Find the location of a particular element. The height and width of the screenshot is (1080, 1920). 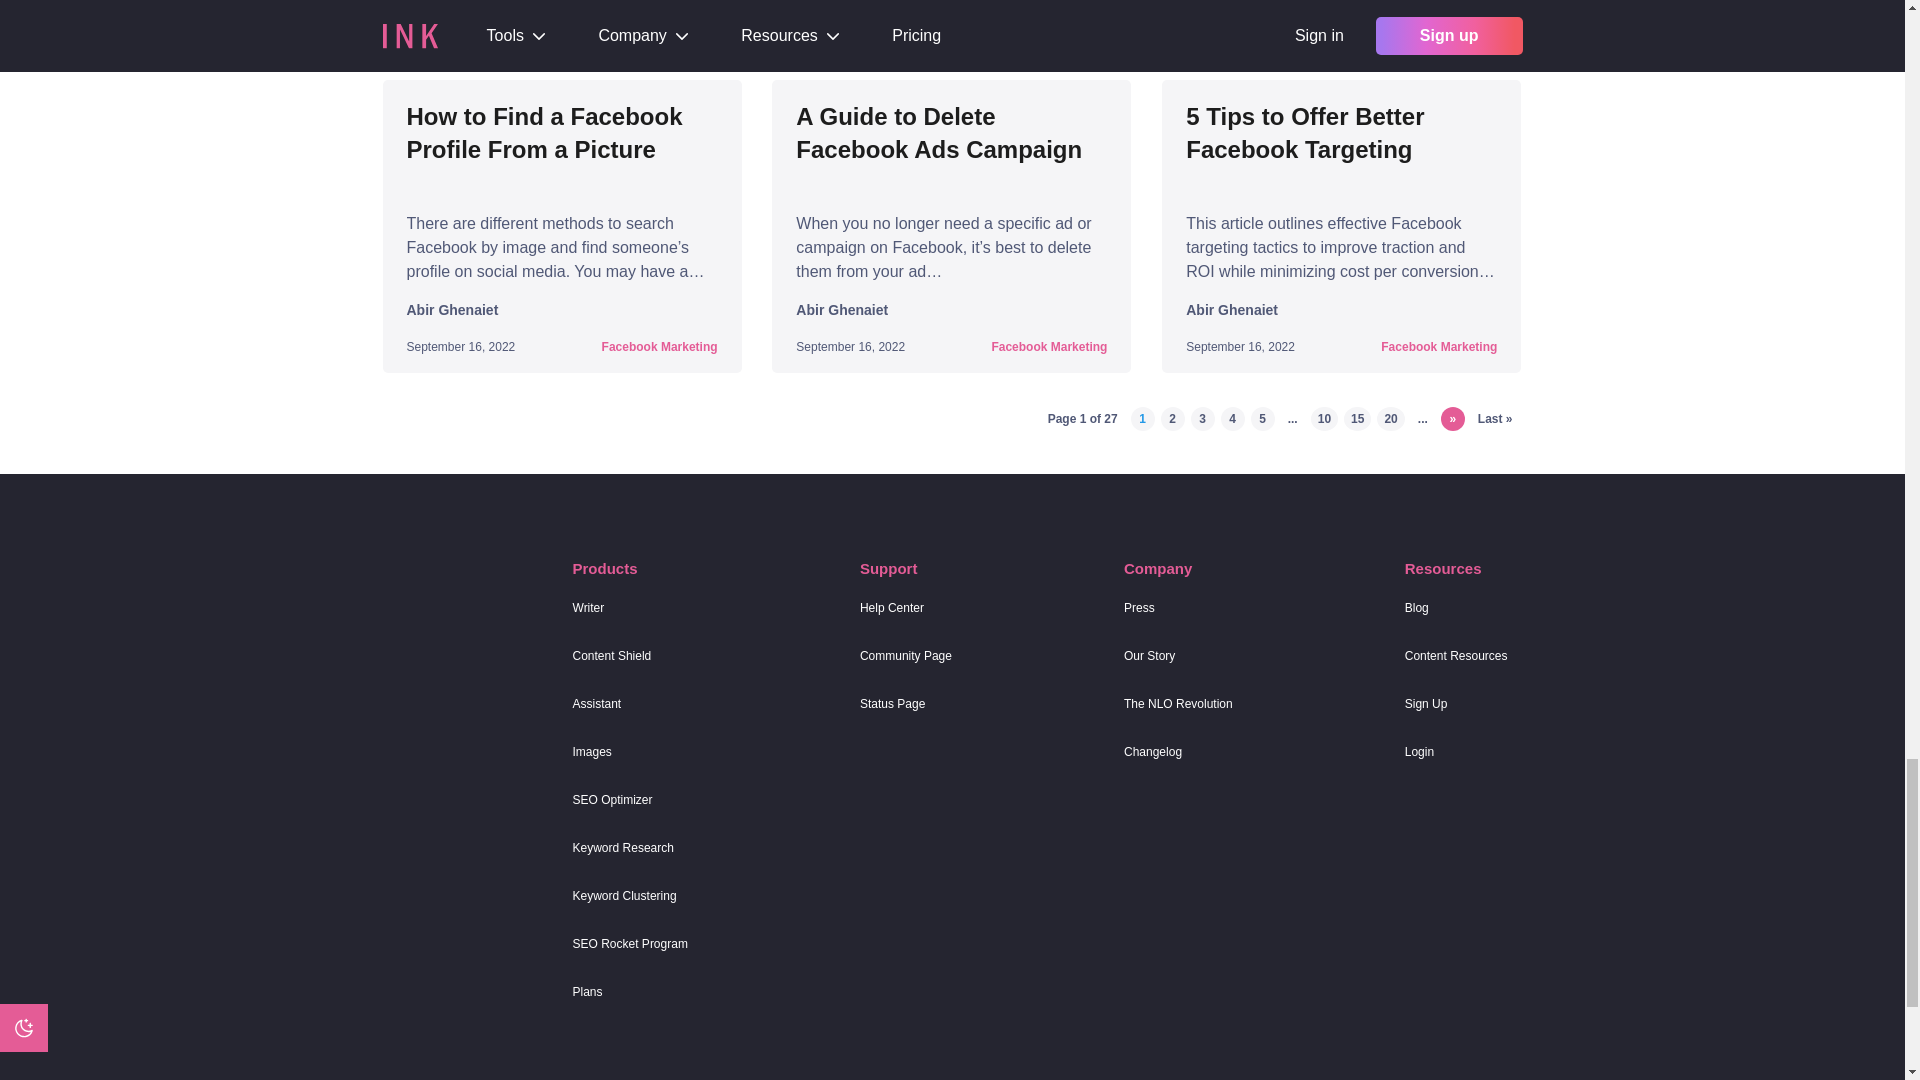

Page 20 is located at coordinates (1390, 418).